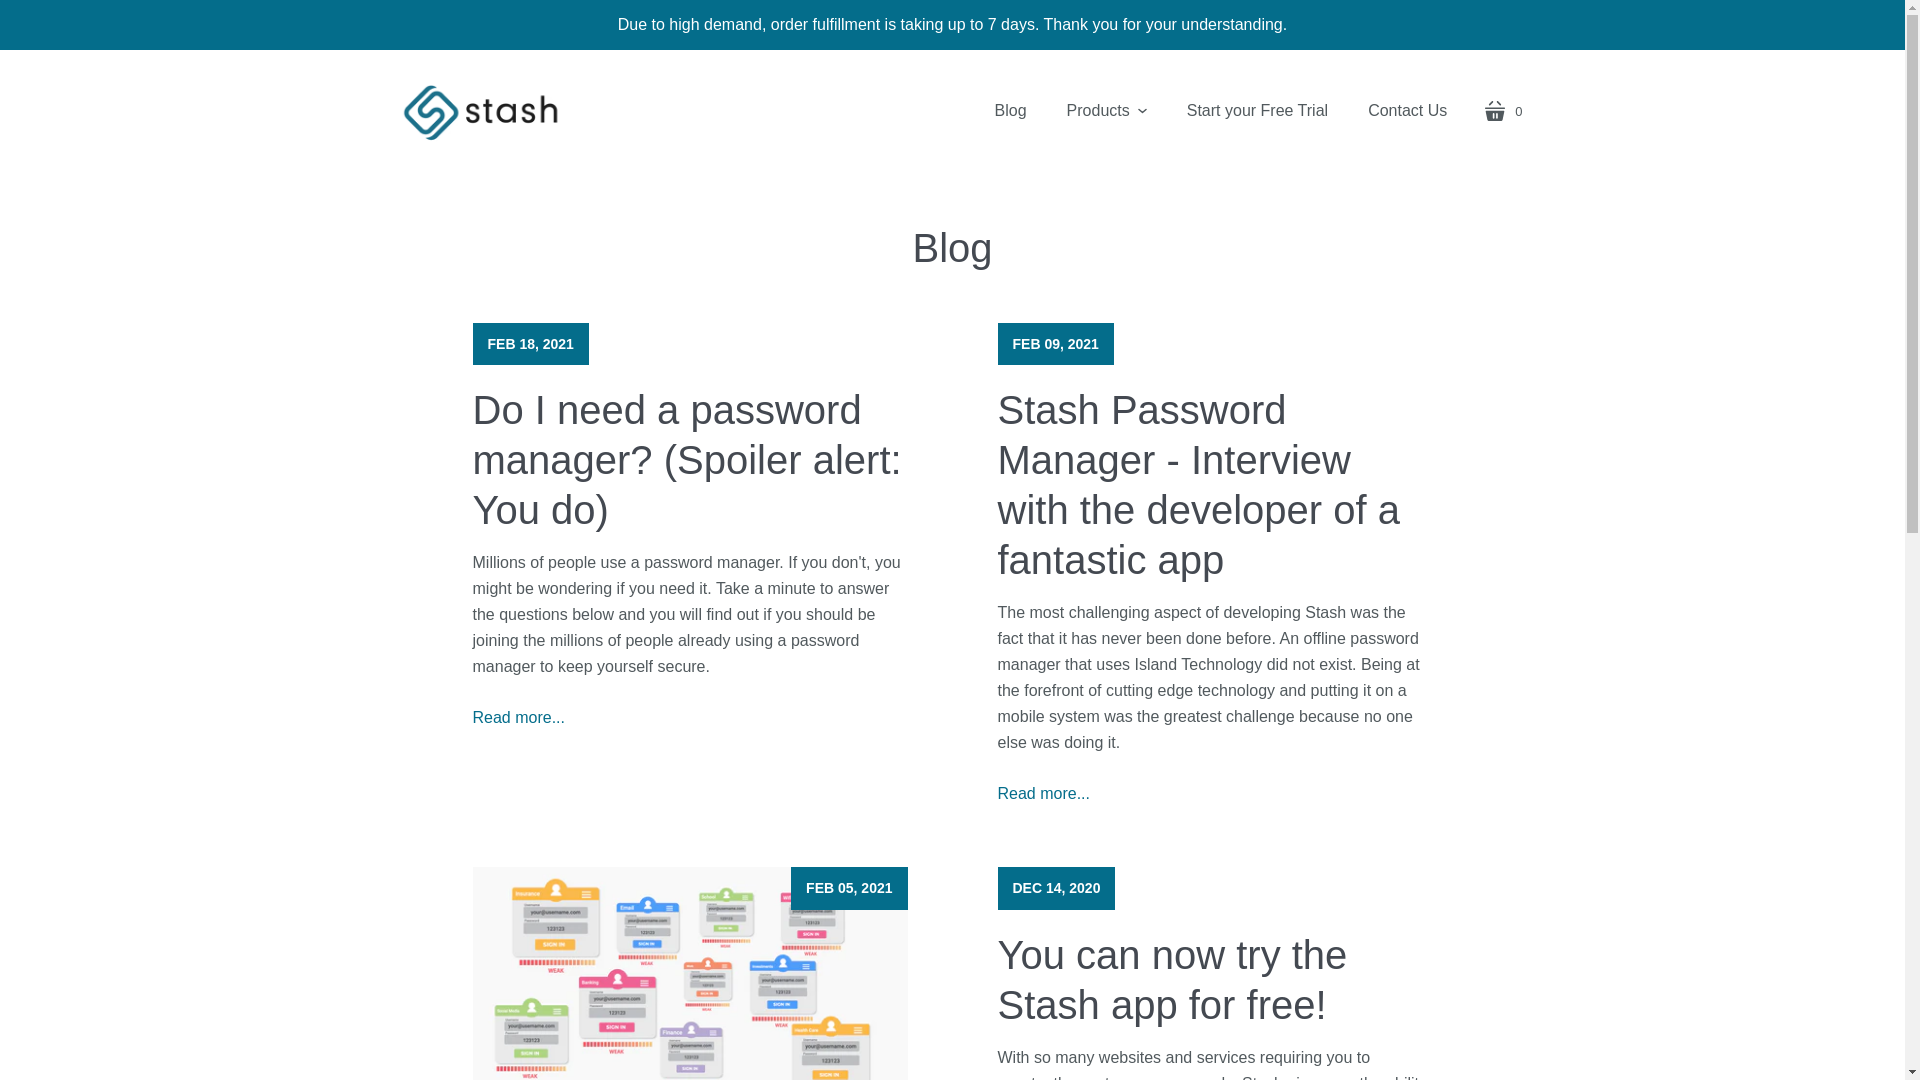  Describe the element at coordinates (1406, 110) in the screenshot. I see `Contact Us` at that location.